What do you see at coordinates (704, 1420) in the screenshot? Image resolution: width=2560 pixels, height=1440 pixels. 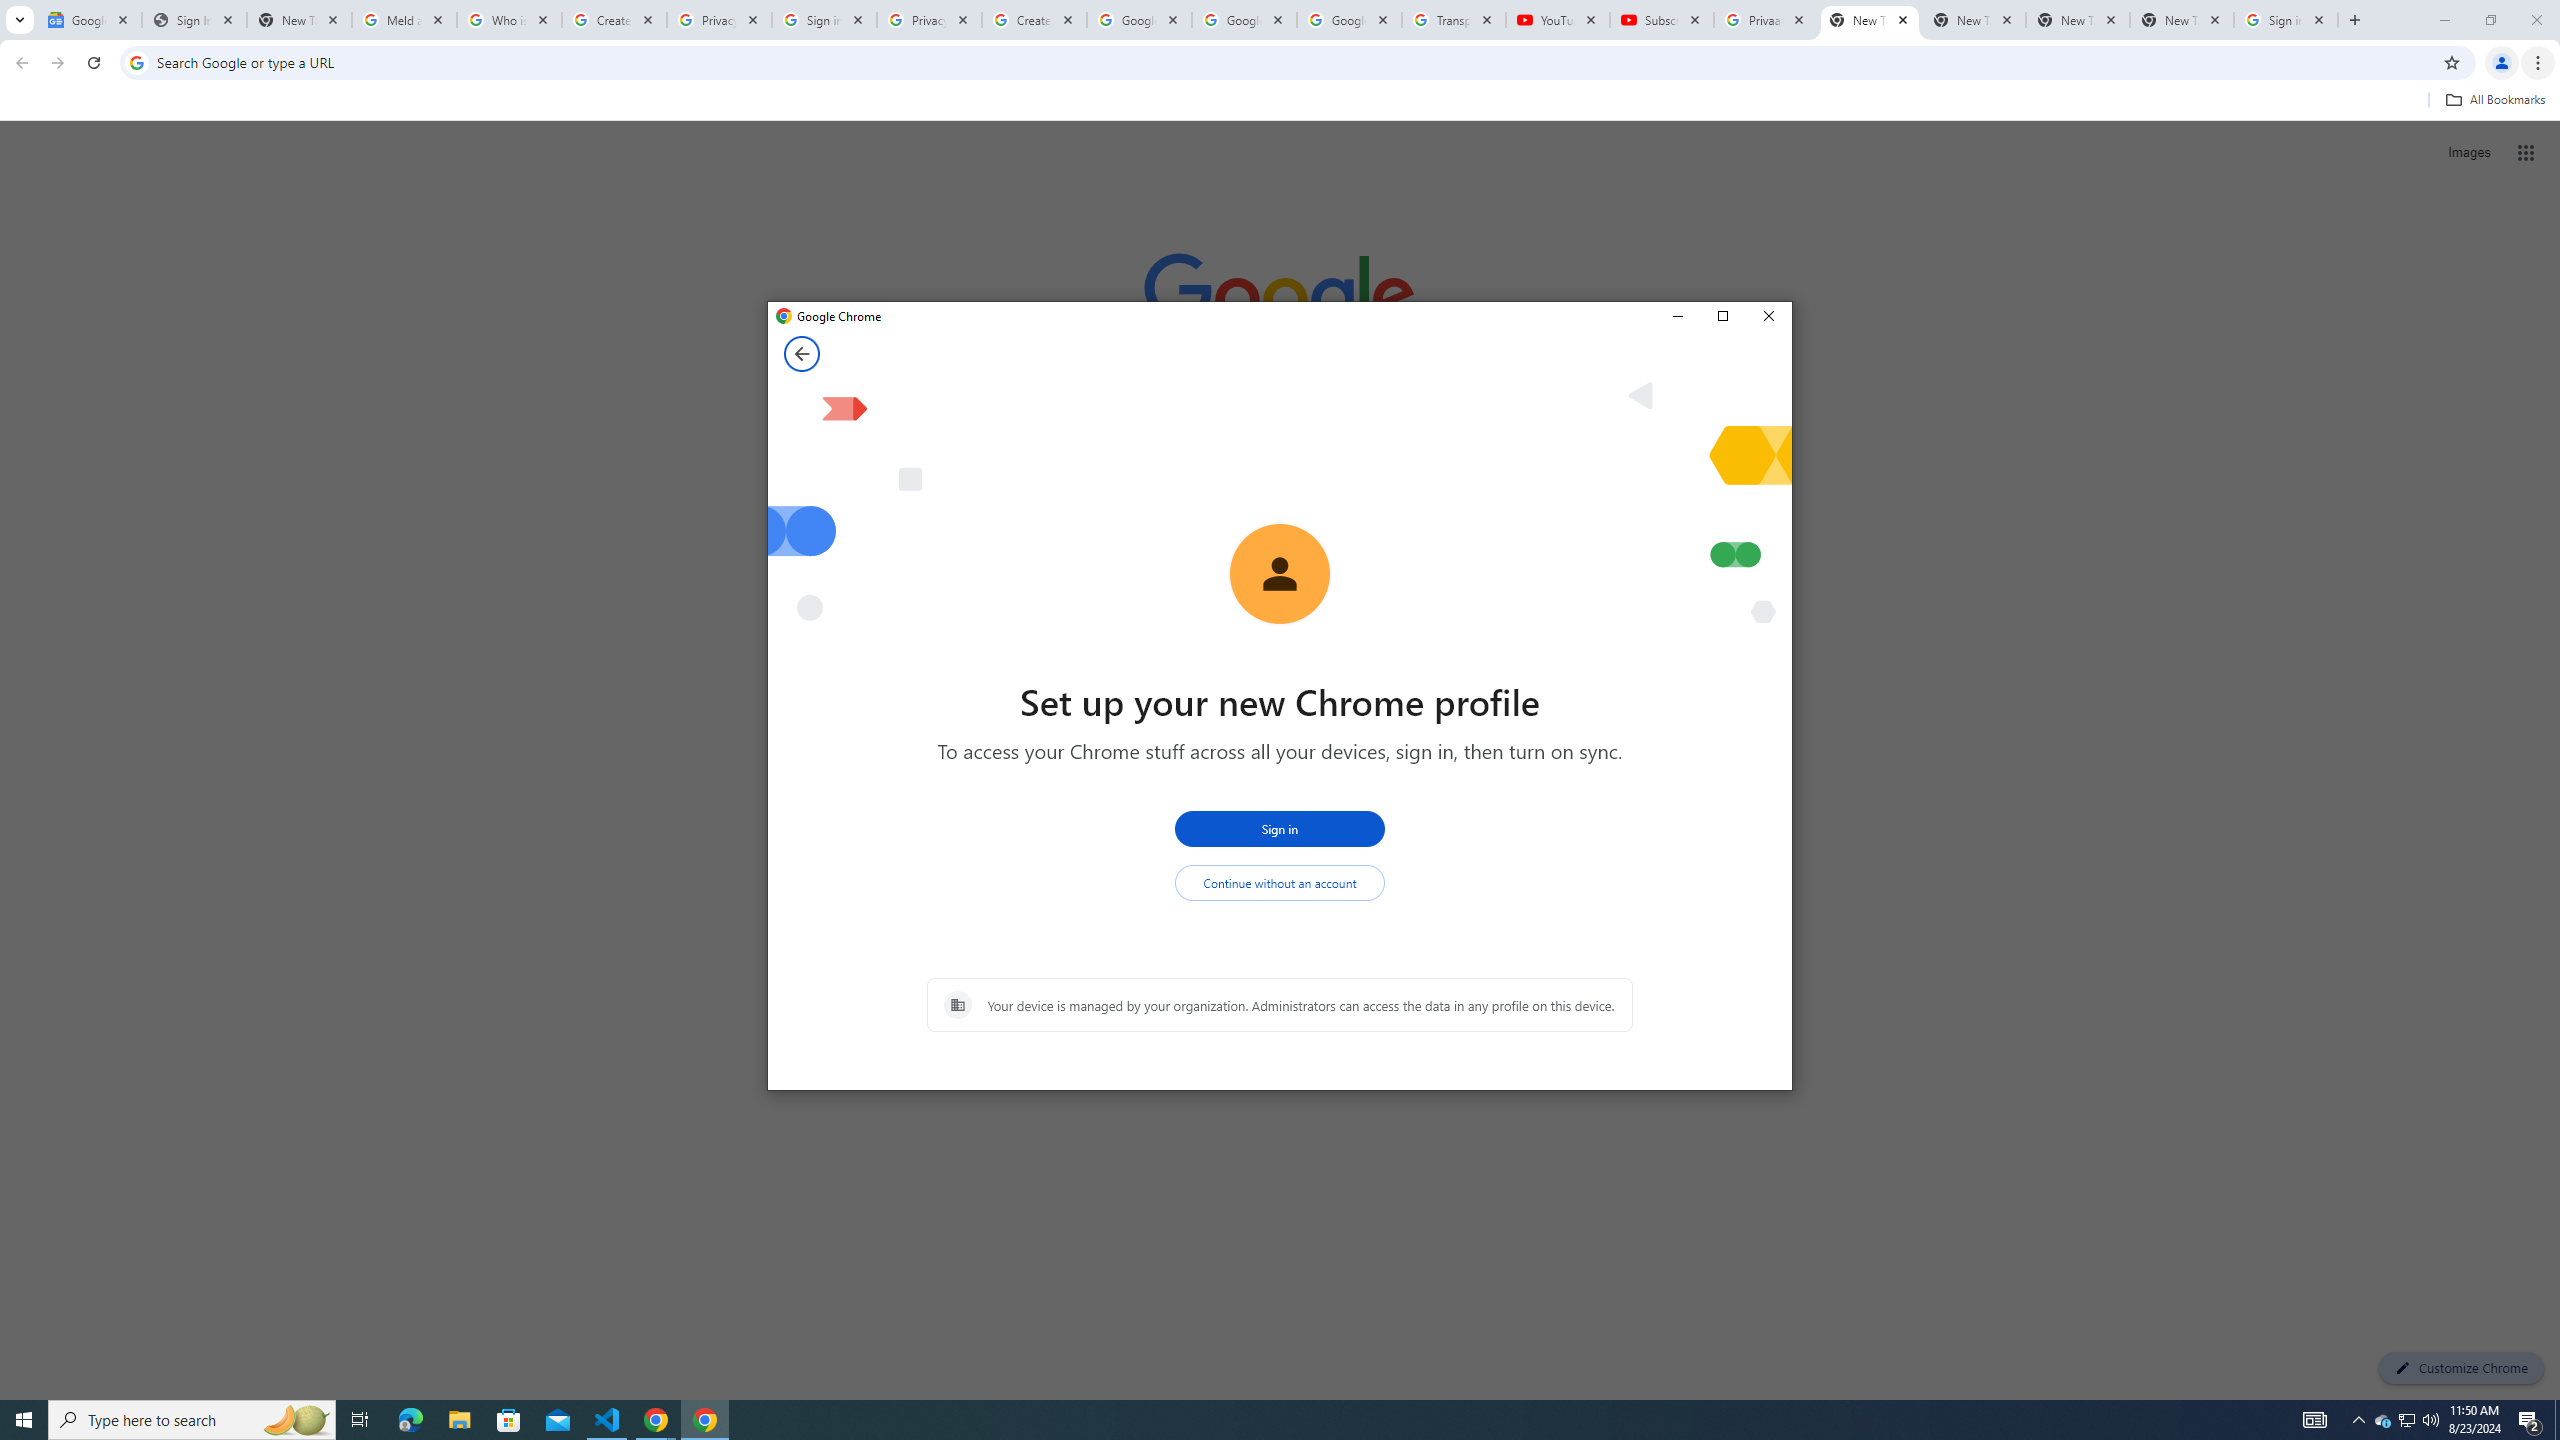 I see `Google Chrome - 1 running window` at bounding box center [704, 1420].